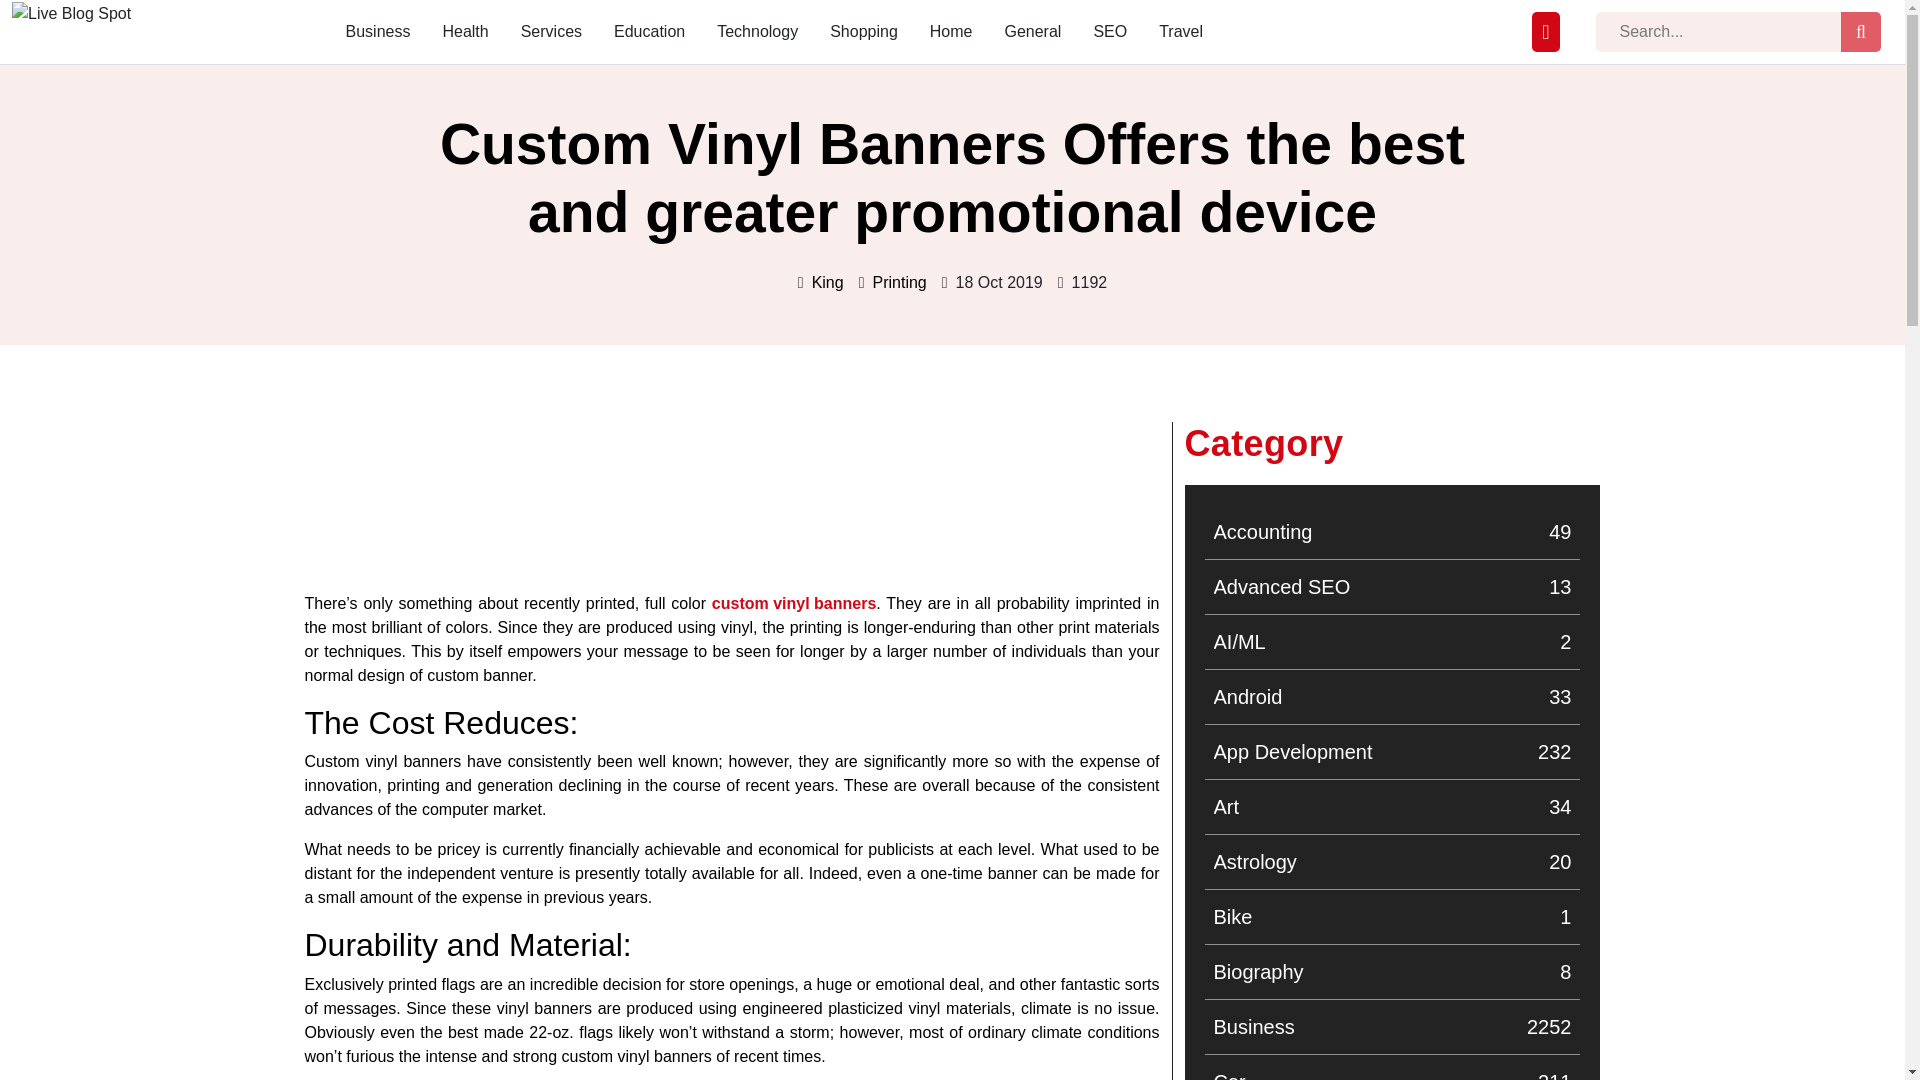 The image size is (1920, 1080). What do you see at coordinates (1392, 972) in the screenshot?
I see `custom vinyl banners` at bounding box center [1392, 972].